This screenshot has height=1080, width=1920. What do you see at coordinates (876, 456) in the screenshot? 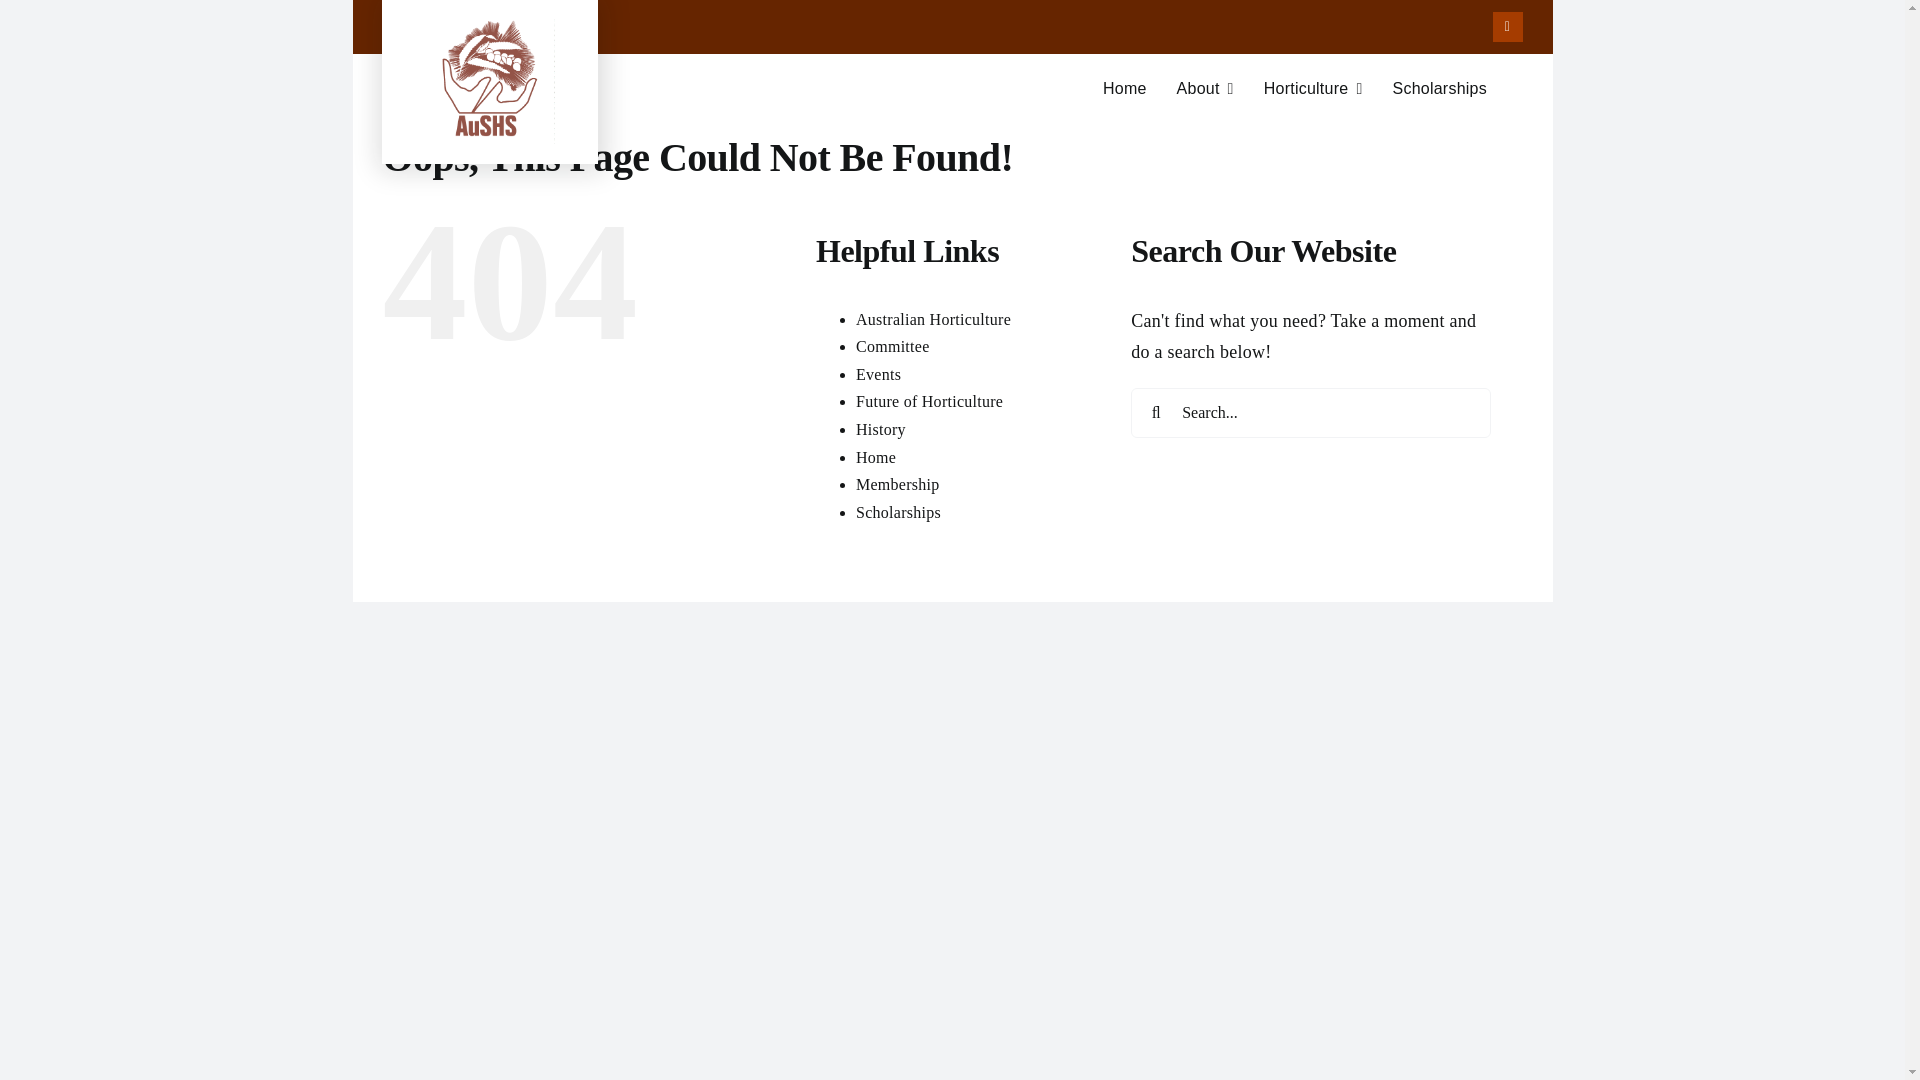
I see `Home` at bounding box center [876, 456].